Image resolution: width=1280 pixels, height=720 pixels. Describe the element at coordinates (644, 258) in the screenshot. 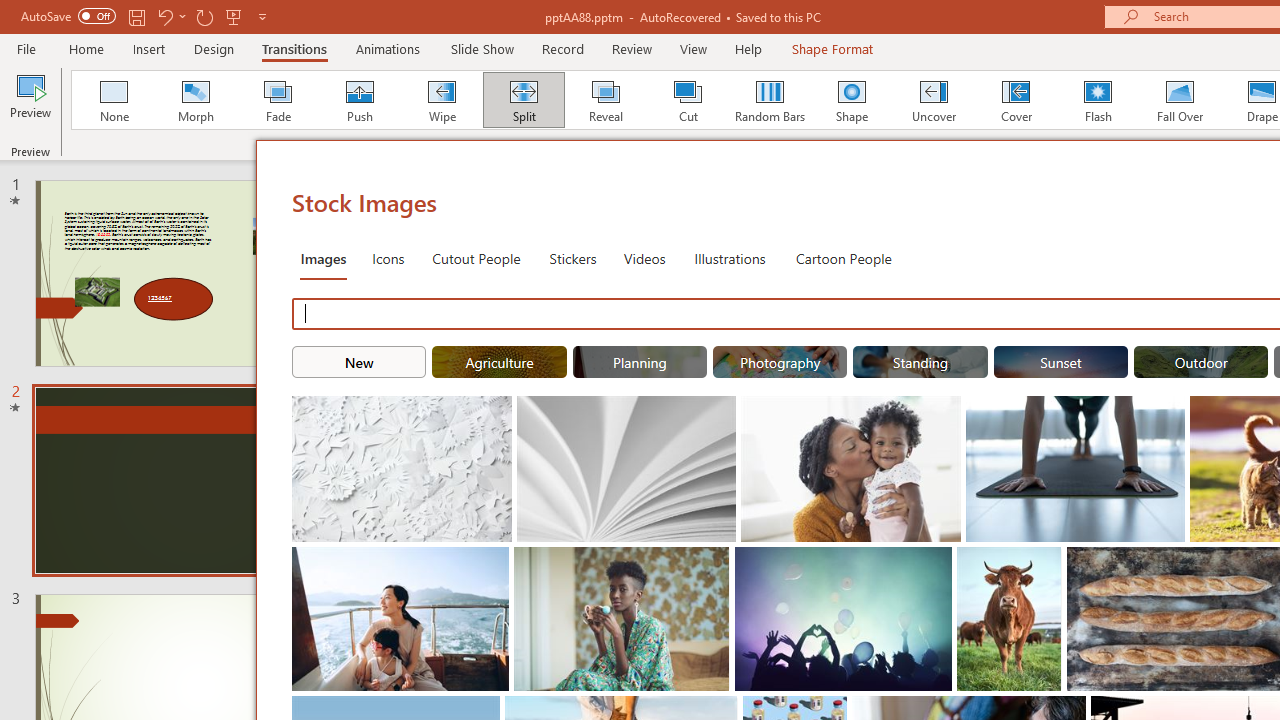

I see `Videos` at that location.